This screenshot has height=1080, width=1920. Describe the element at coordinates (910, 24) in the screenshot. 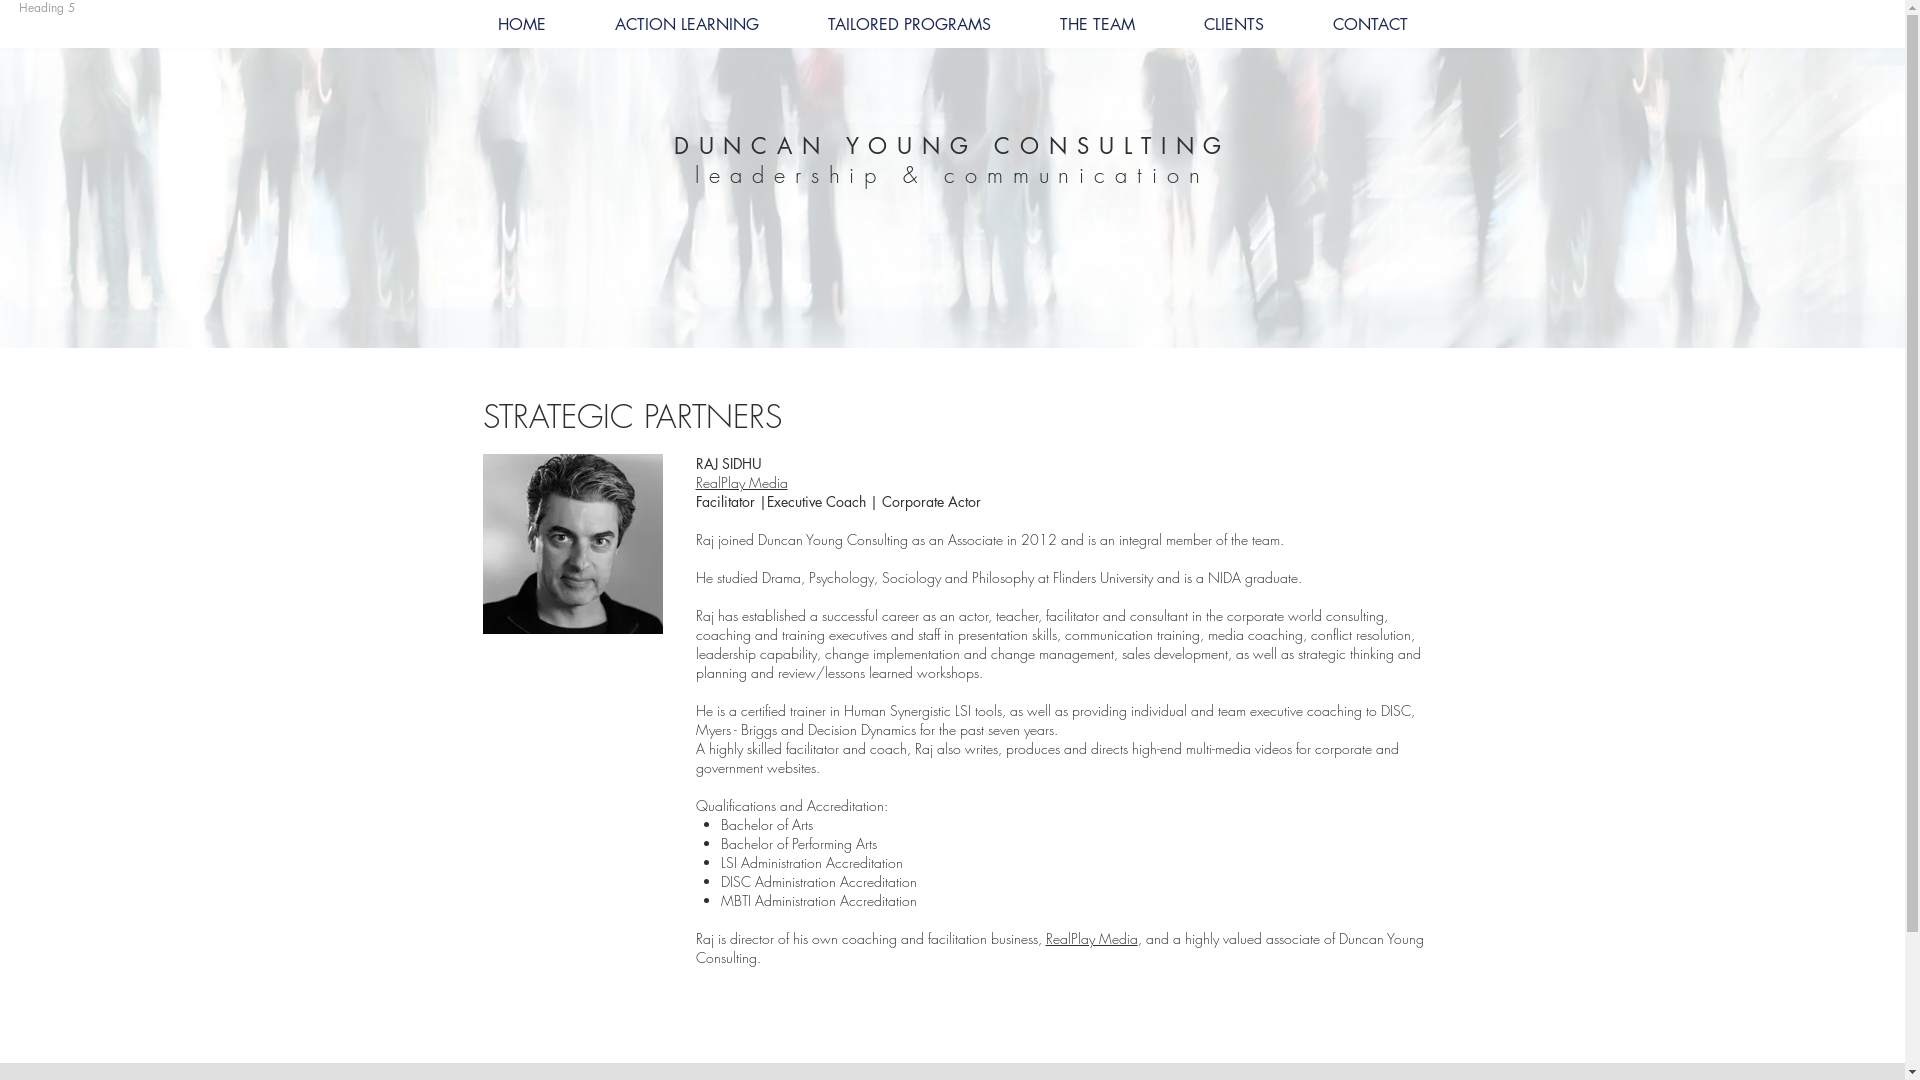

I see `TAILORED PROGRAMS` at that location.